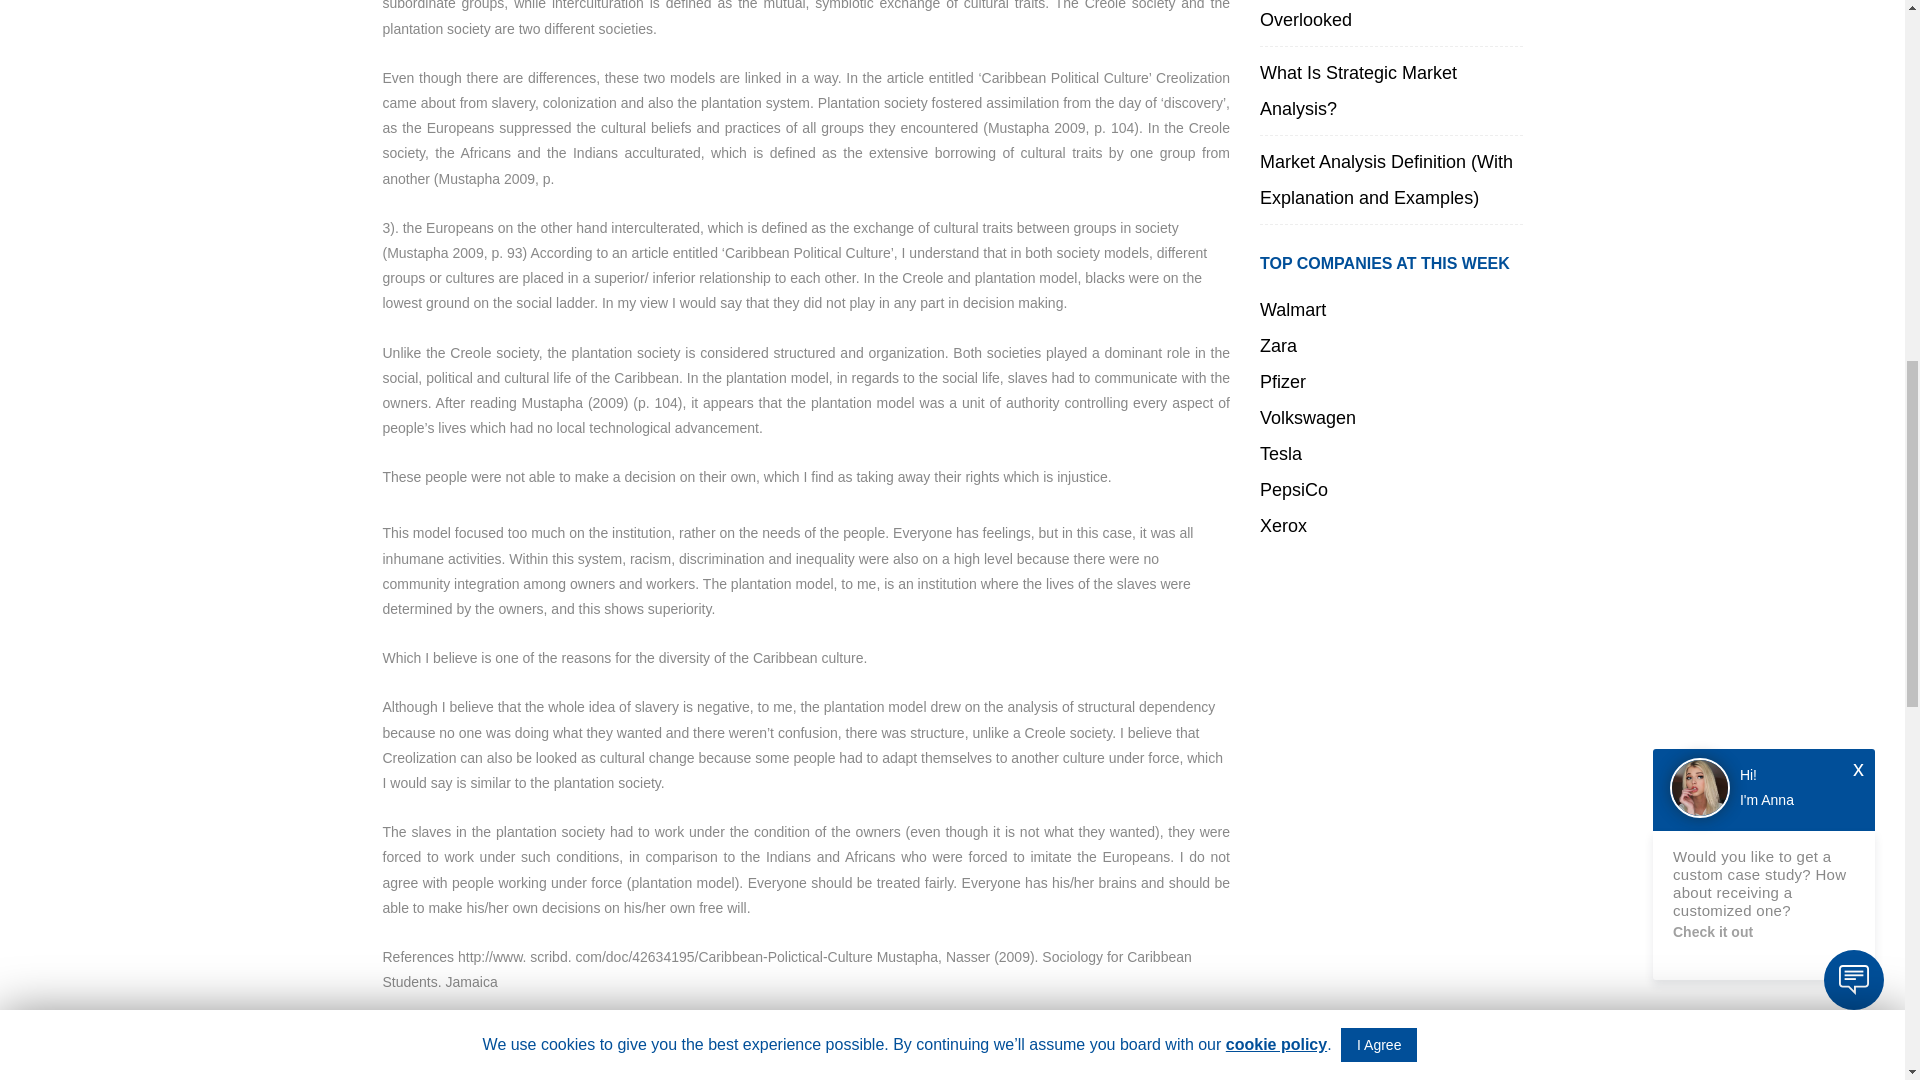  What do you see at coordinates (558, 1076) in the screenshot?
I see `Impact of European Imperialism on Ibo Society` at bounding box center [558, 1076].